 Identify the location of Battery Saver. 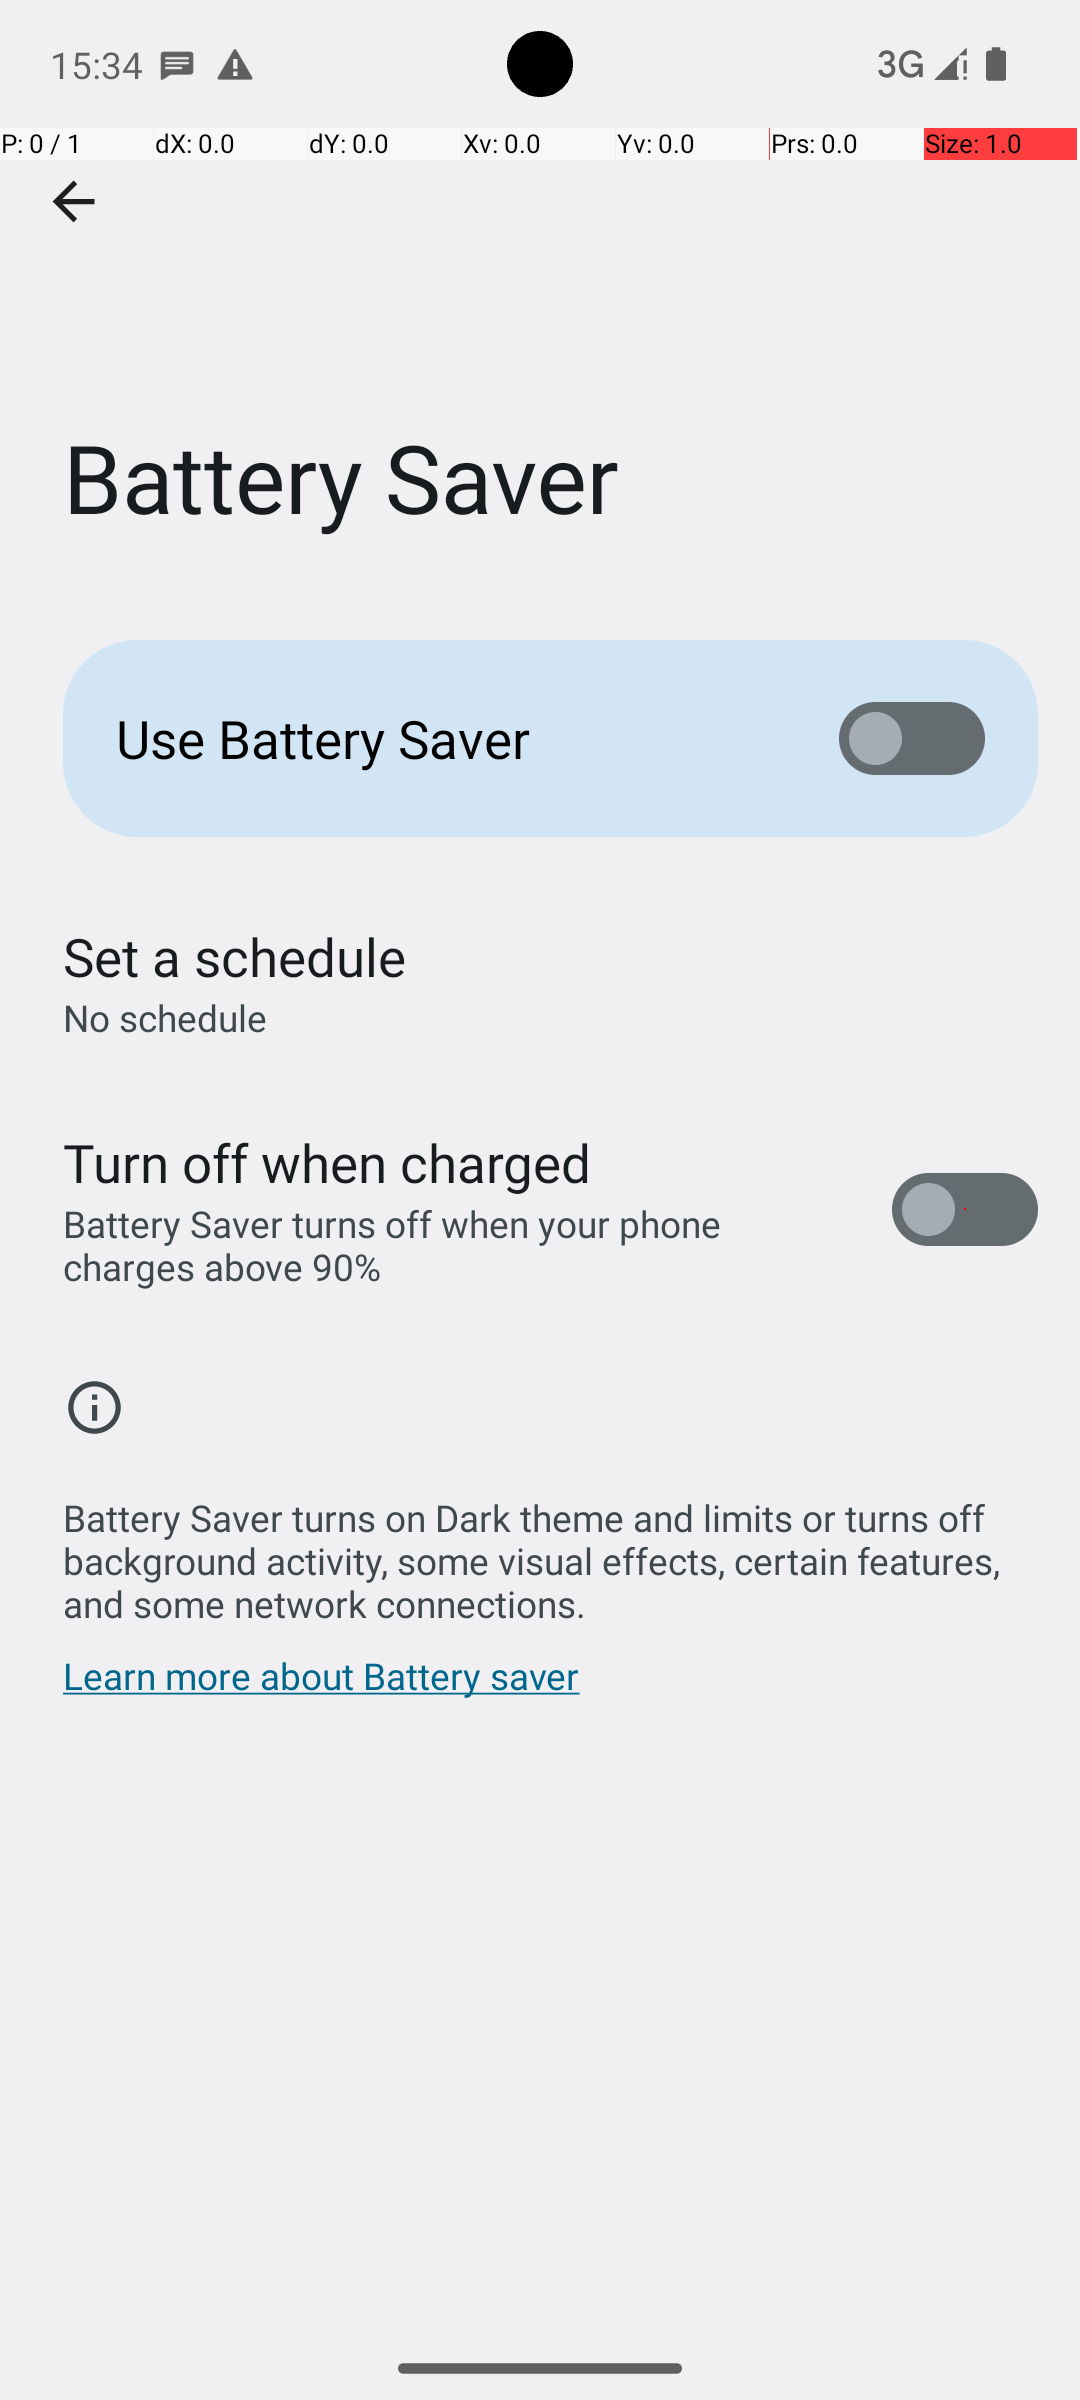
(540, 299).